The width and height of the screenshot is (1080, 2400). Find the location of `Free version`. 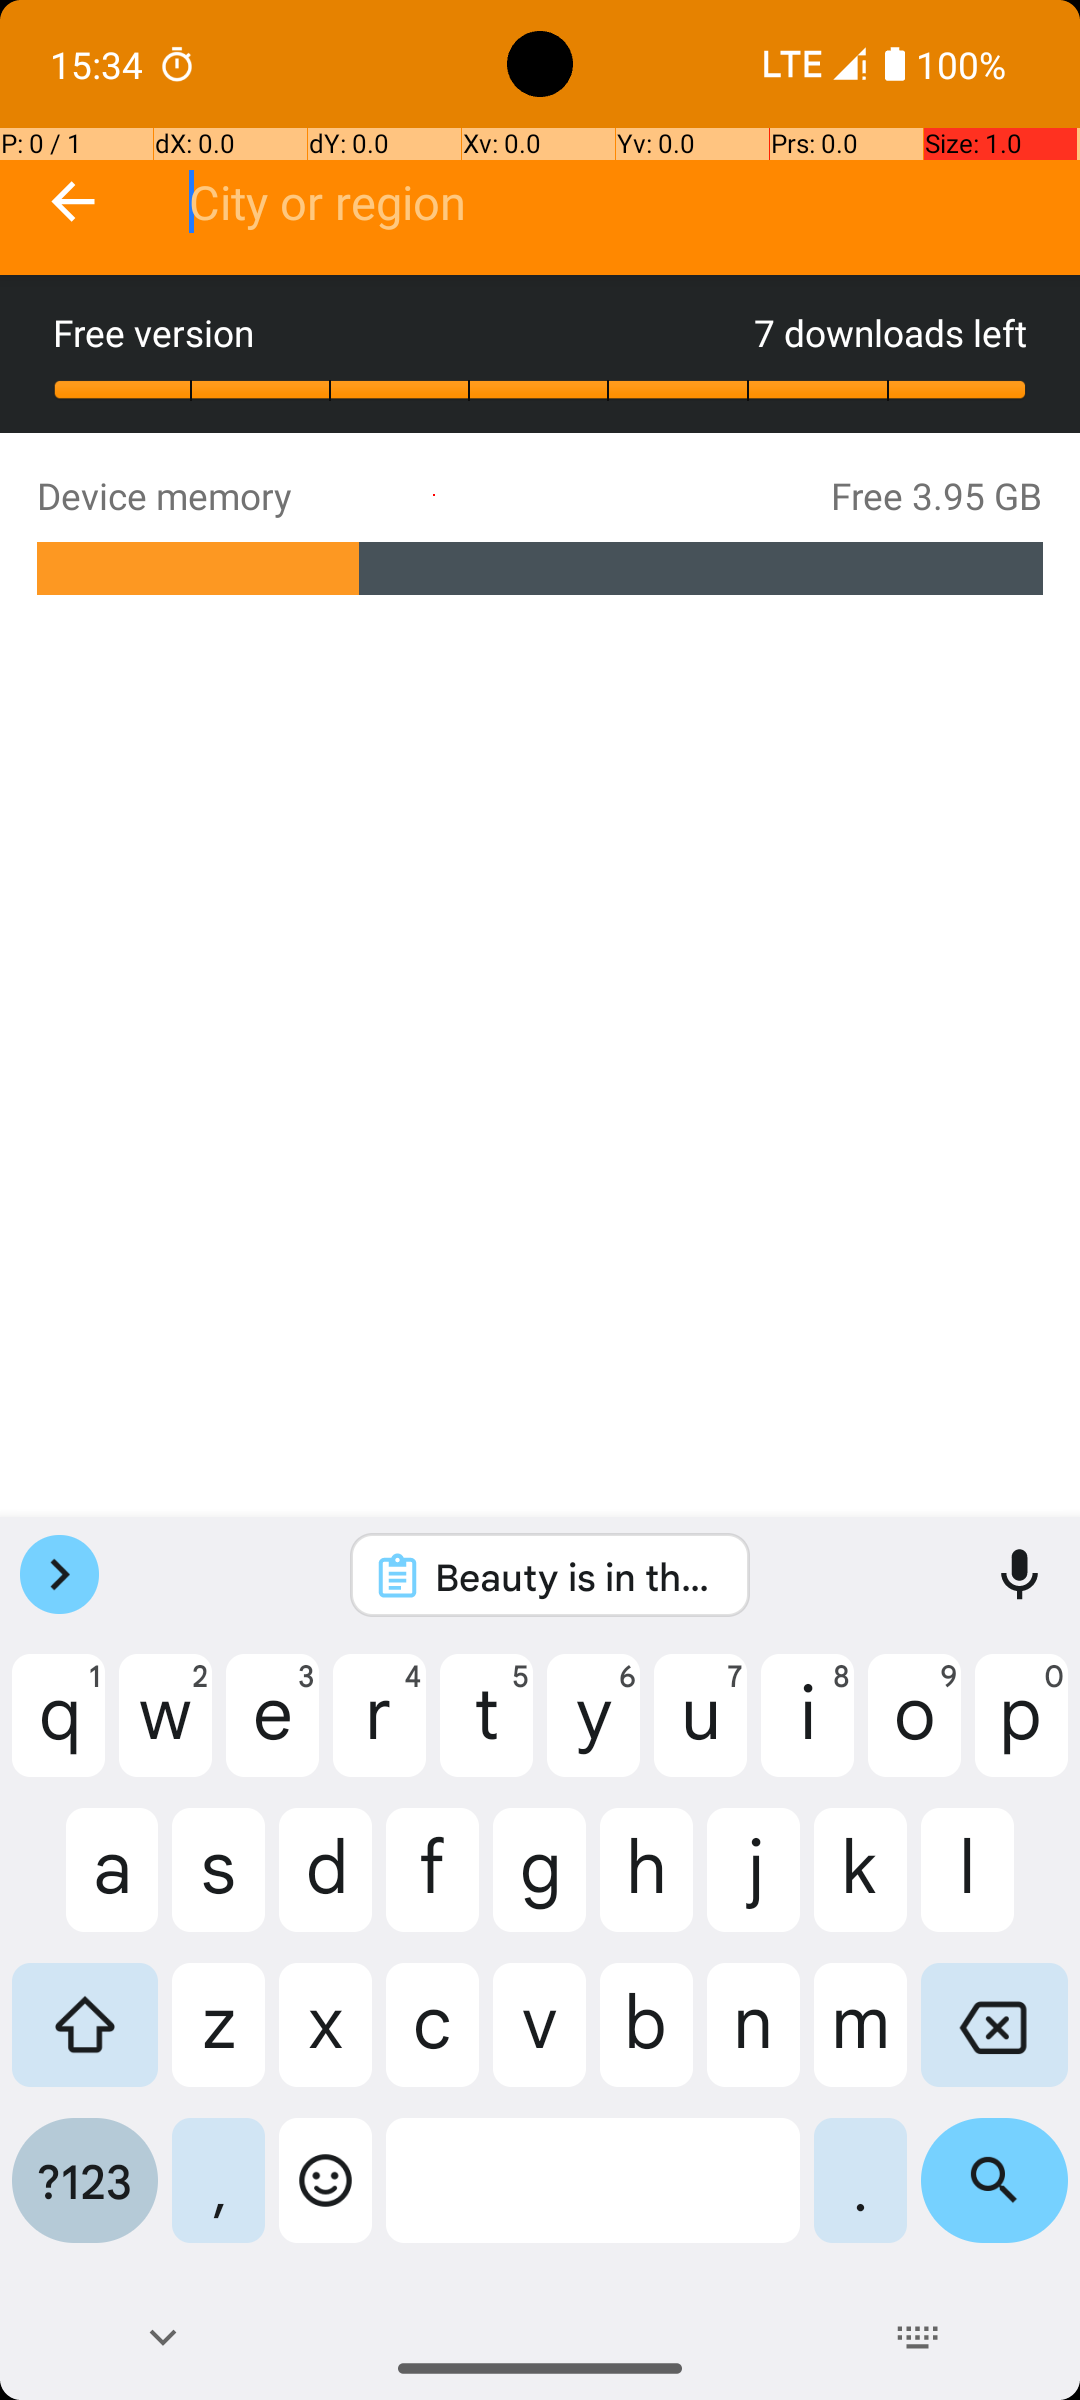

Free version is located at coordinates (404, 332).